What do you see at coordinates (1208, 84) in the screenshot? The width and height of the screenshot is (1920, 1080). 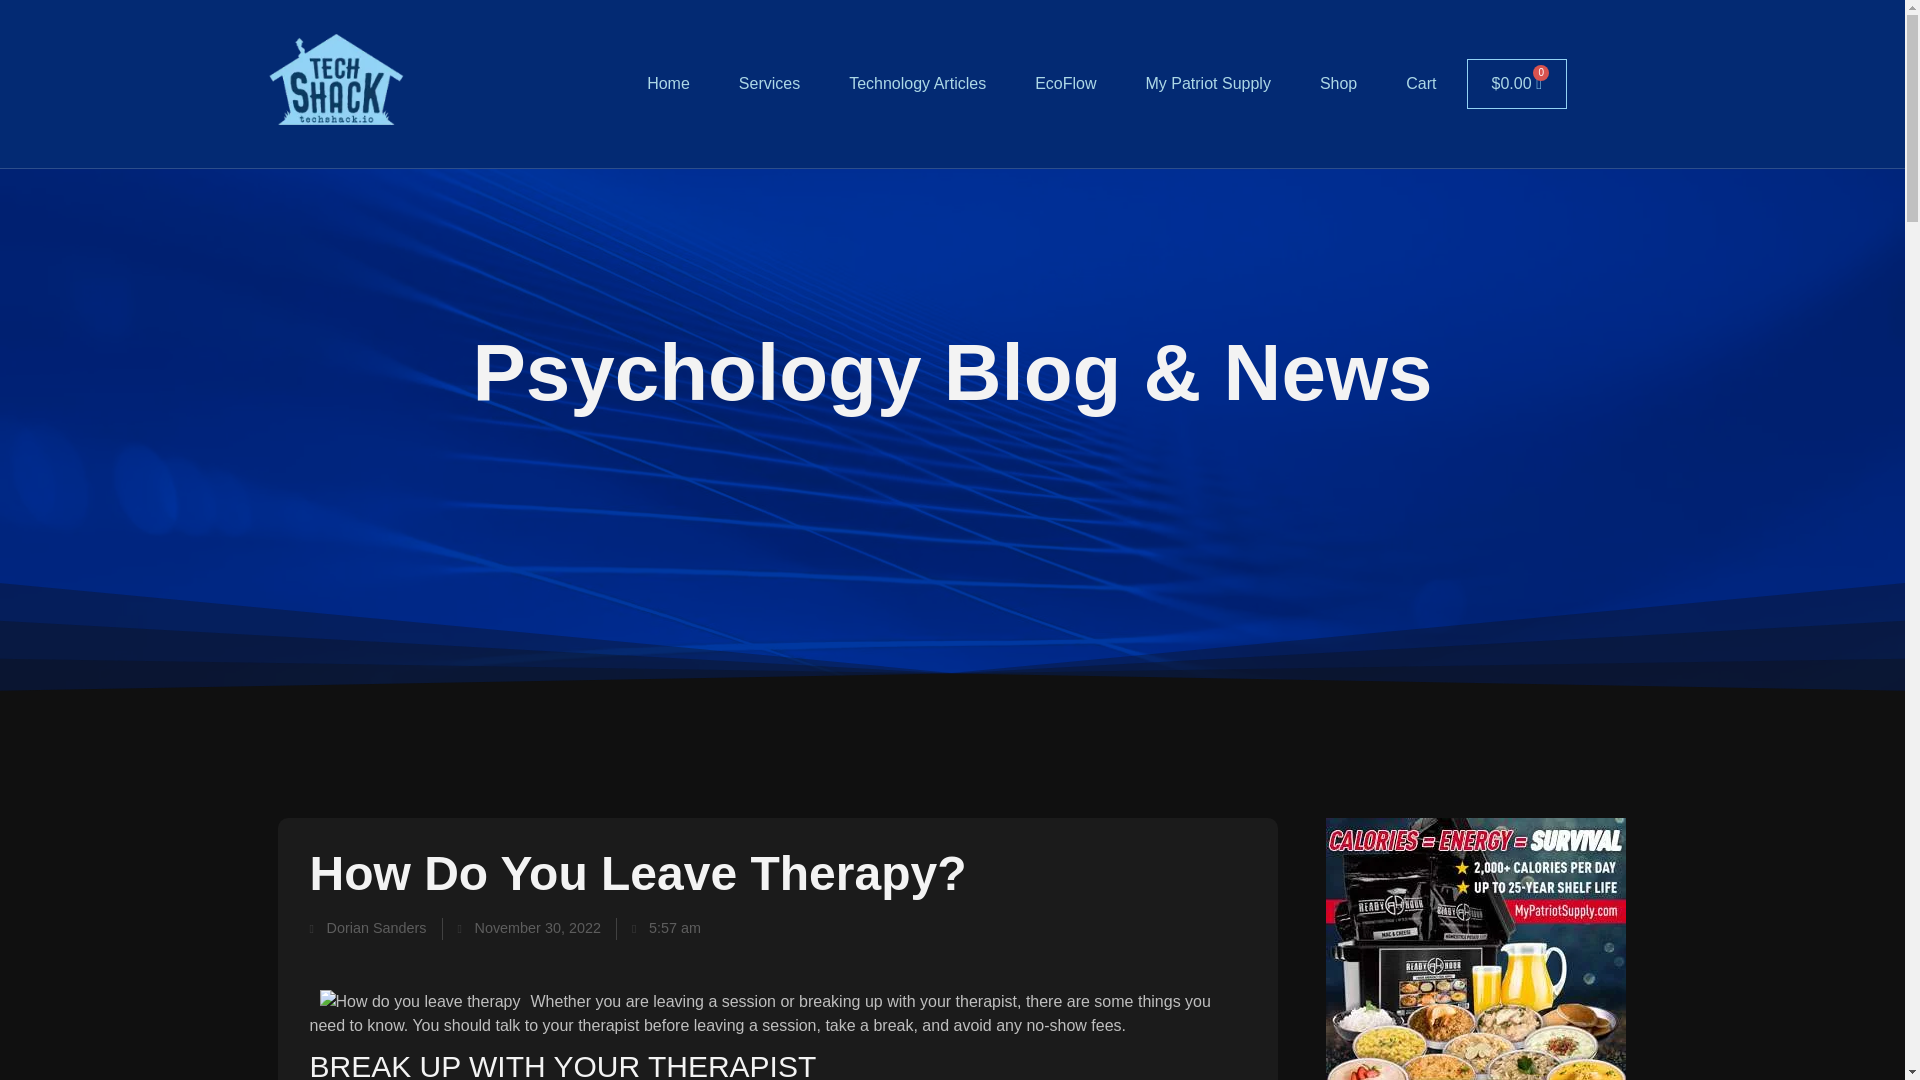 I see `My Patriot Supply` at bounding box center [1208, 84].